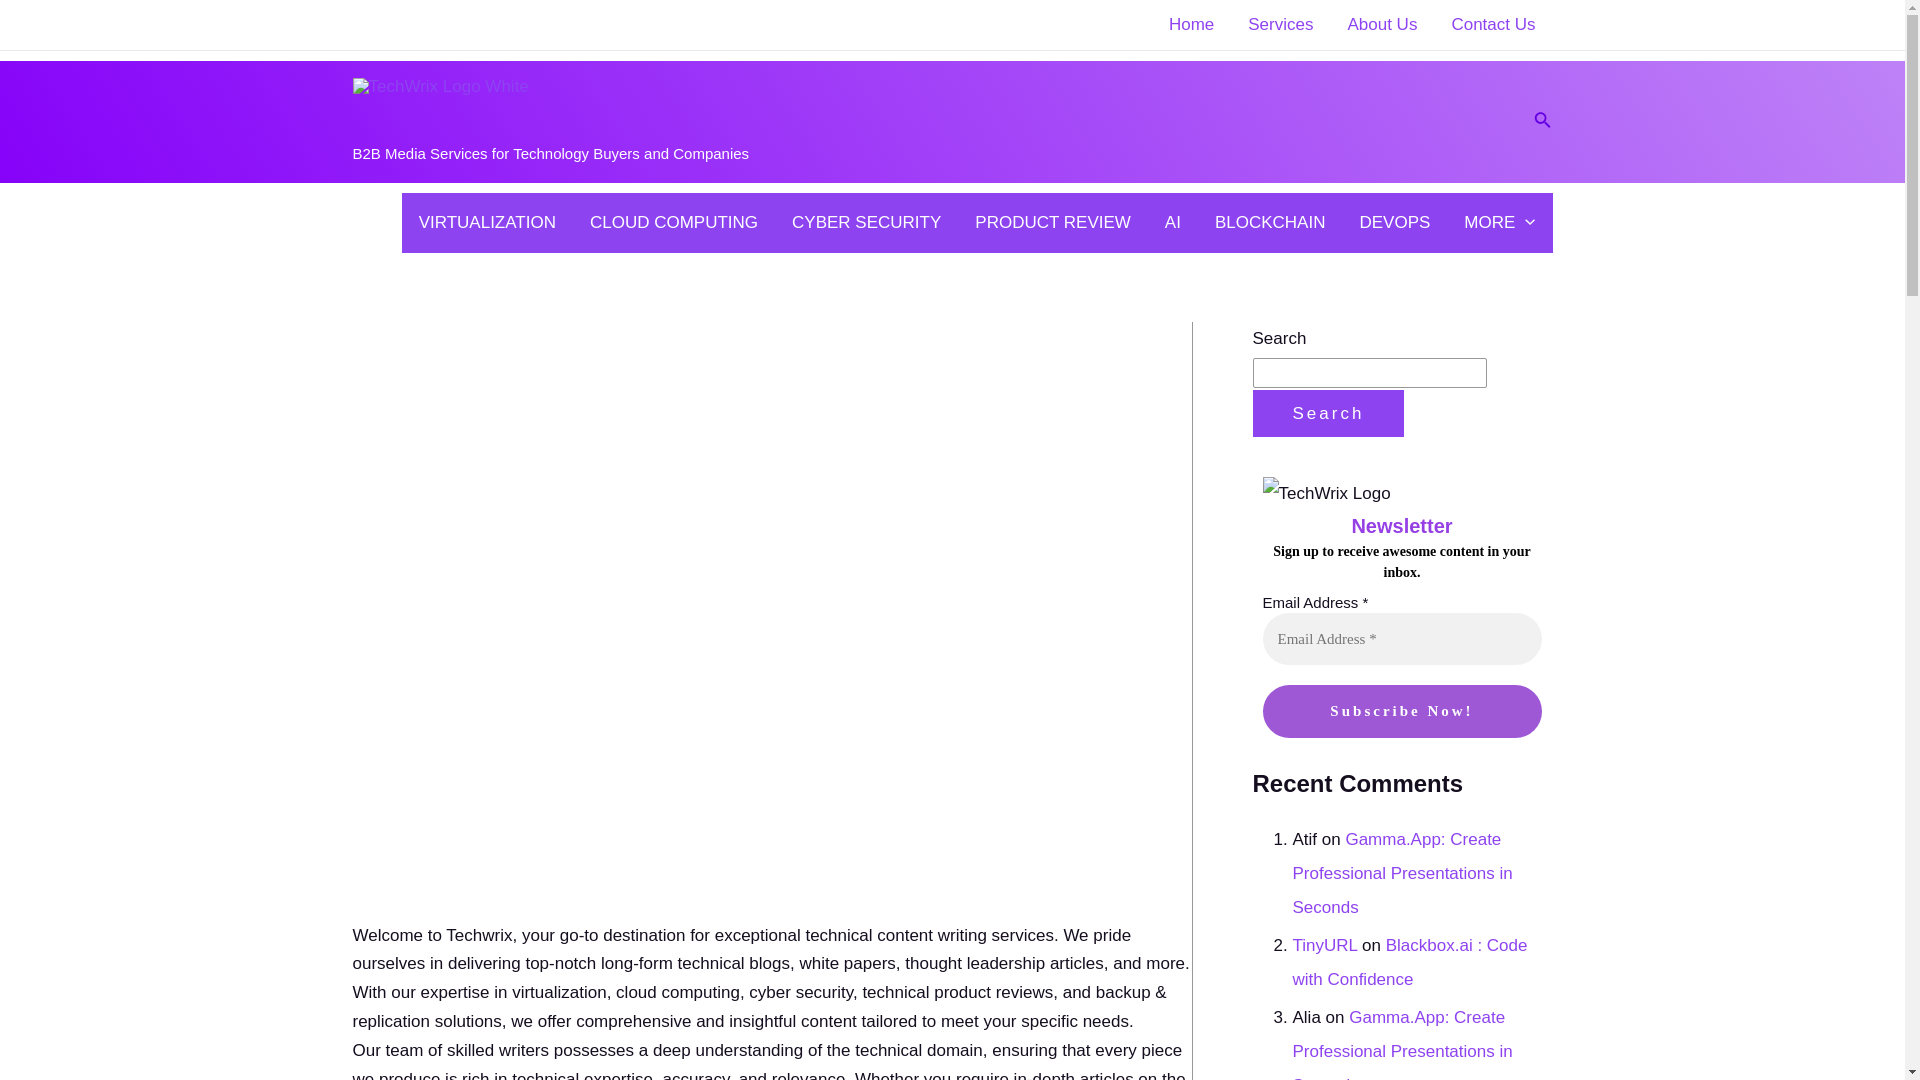 The image size is (1920, 1080). Describe the element at coordinates (1053, 222) in the screenshot. I see `PRODUCT REVIEW` at that location.